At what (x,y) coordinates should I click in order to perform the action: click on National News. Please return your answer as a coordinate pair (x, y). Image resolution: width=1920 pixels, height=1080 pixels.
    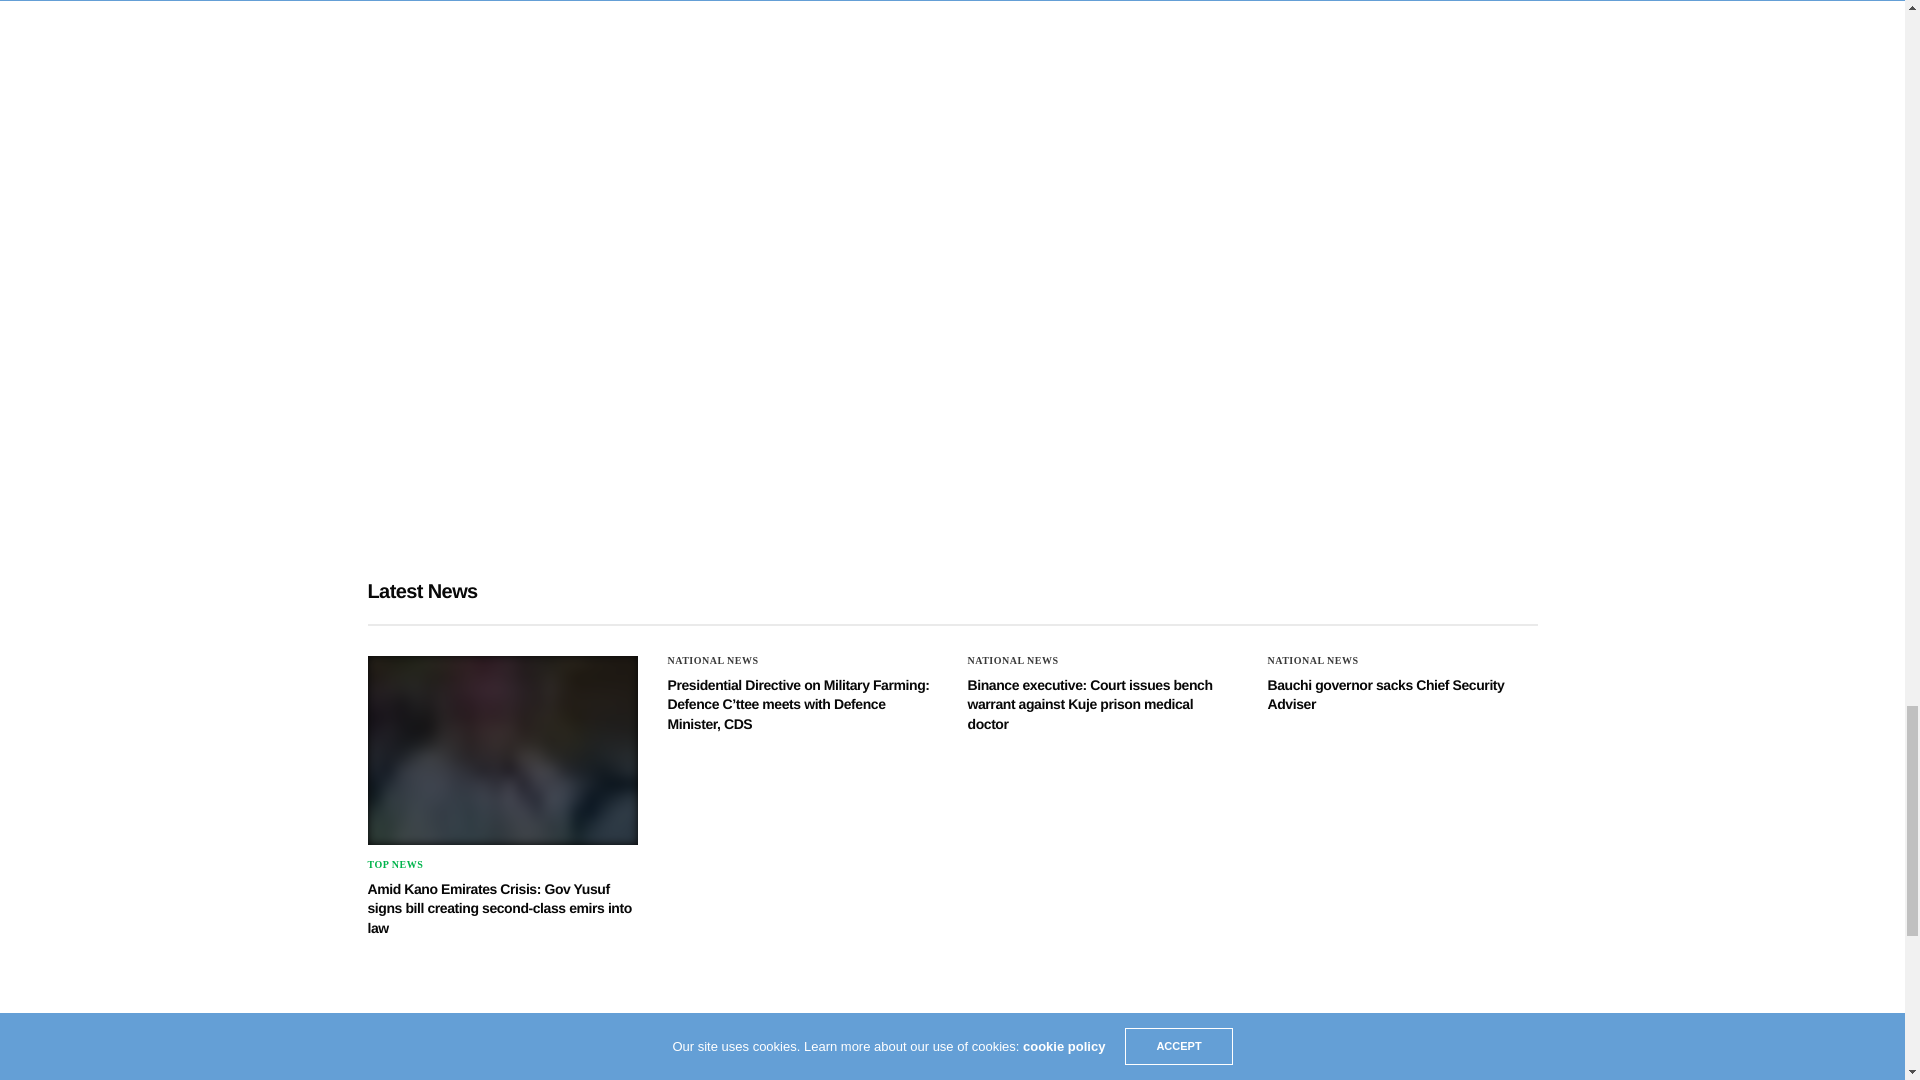
    Looking at the image, I should click on (713, 660).